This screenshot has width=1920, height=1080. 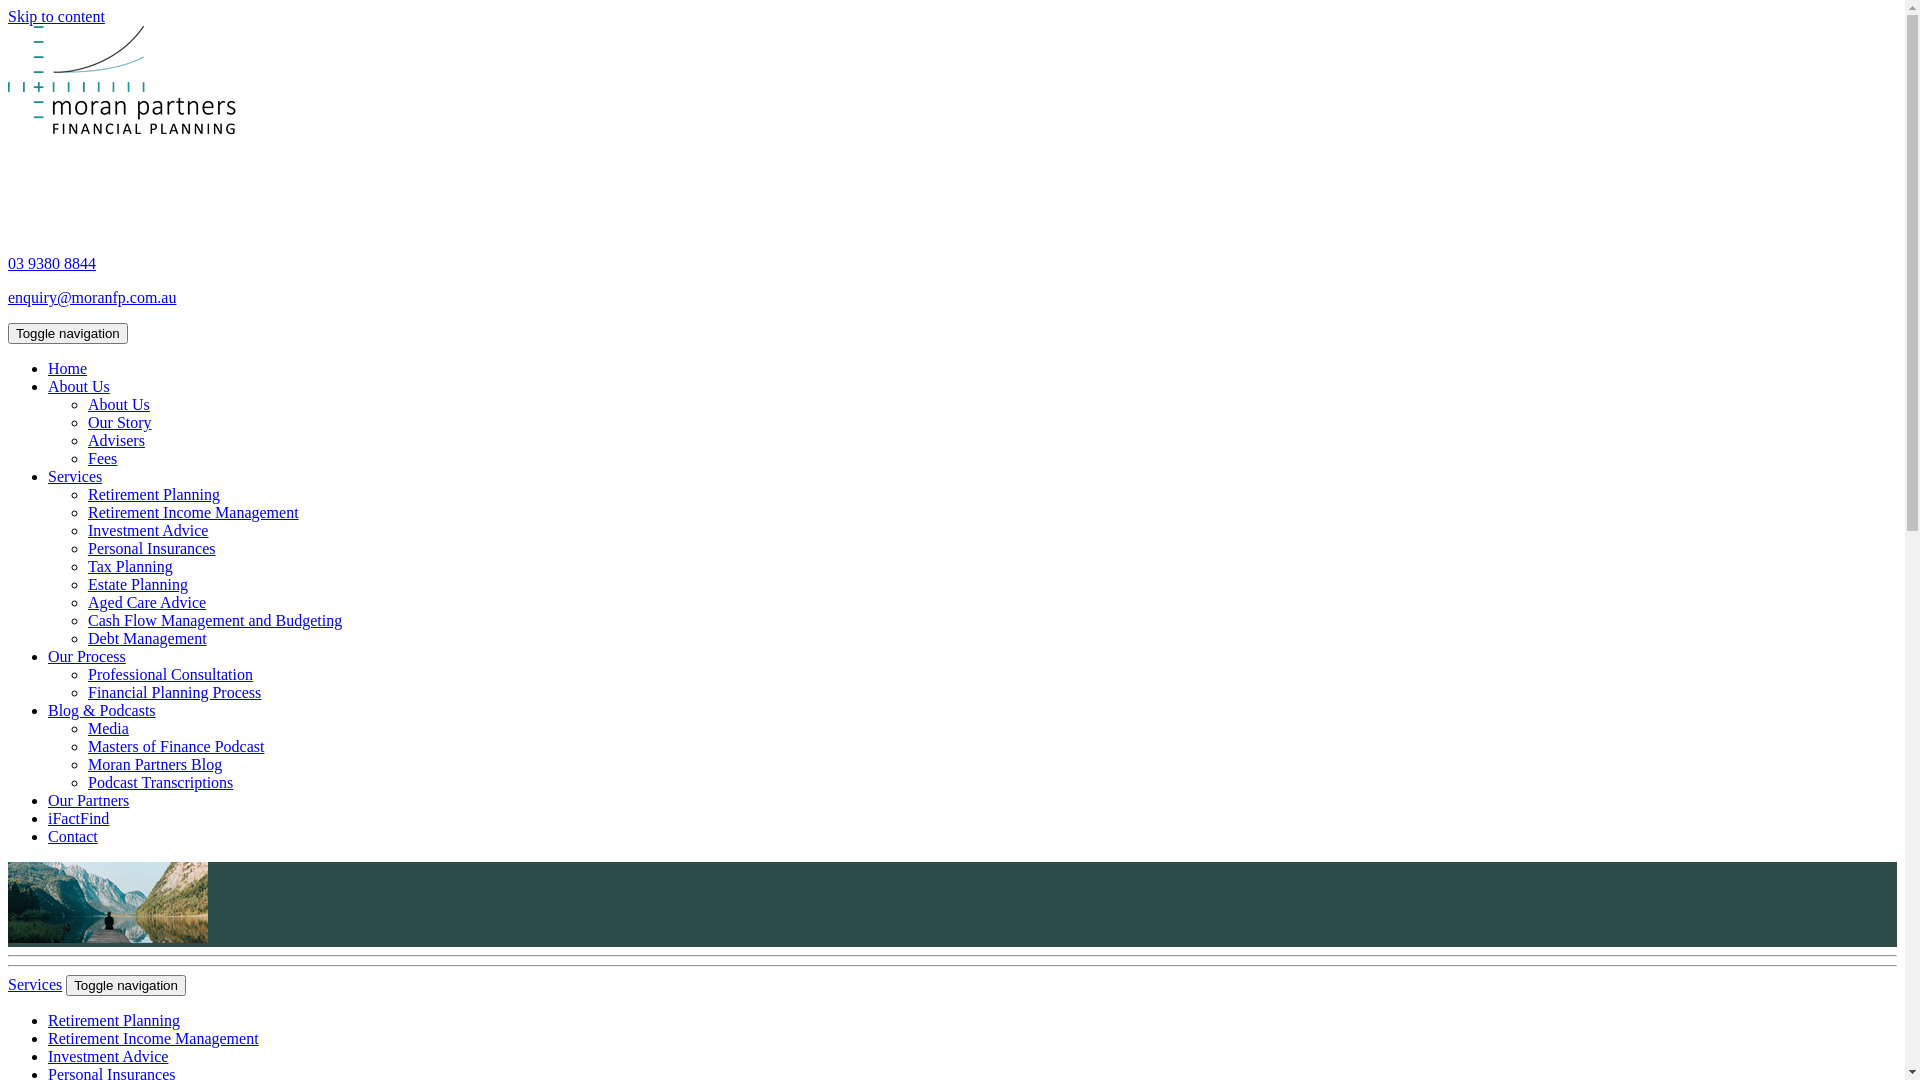 What do you see at coordinates (119, 404) in the screenshot?
I see `About Us` at bounding box center [119, 404].